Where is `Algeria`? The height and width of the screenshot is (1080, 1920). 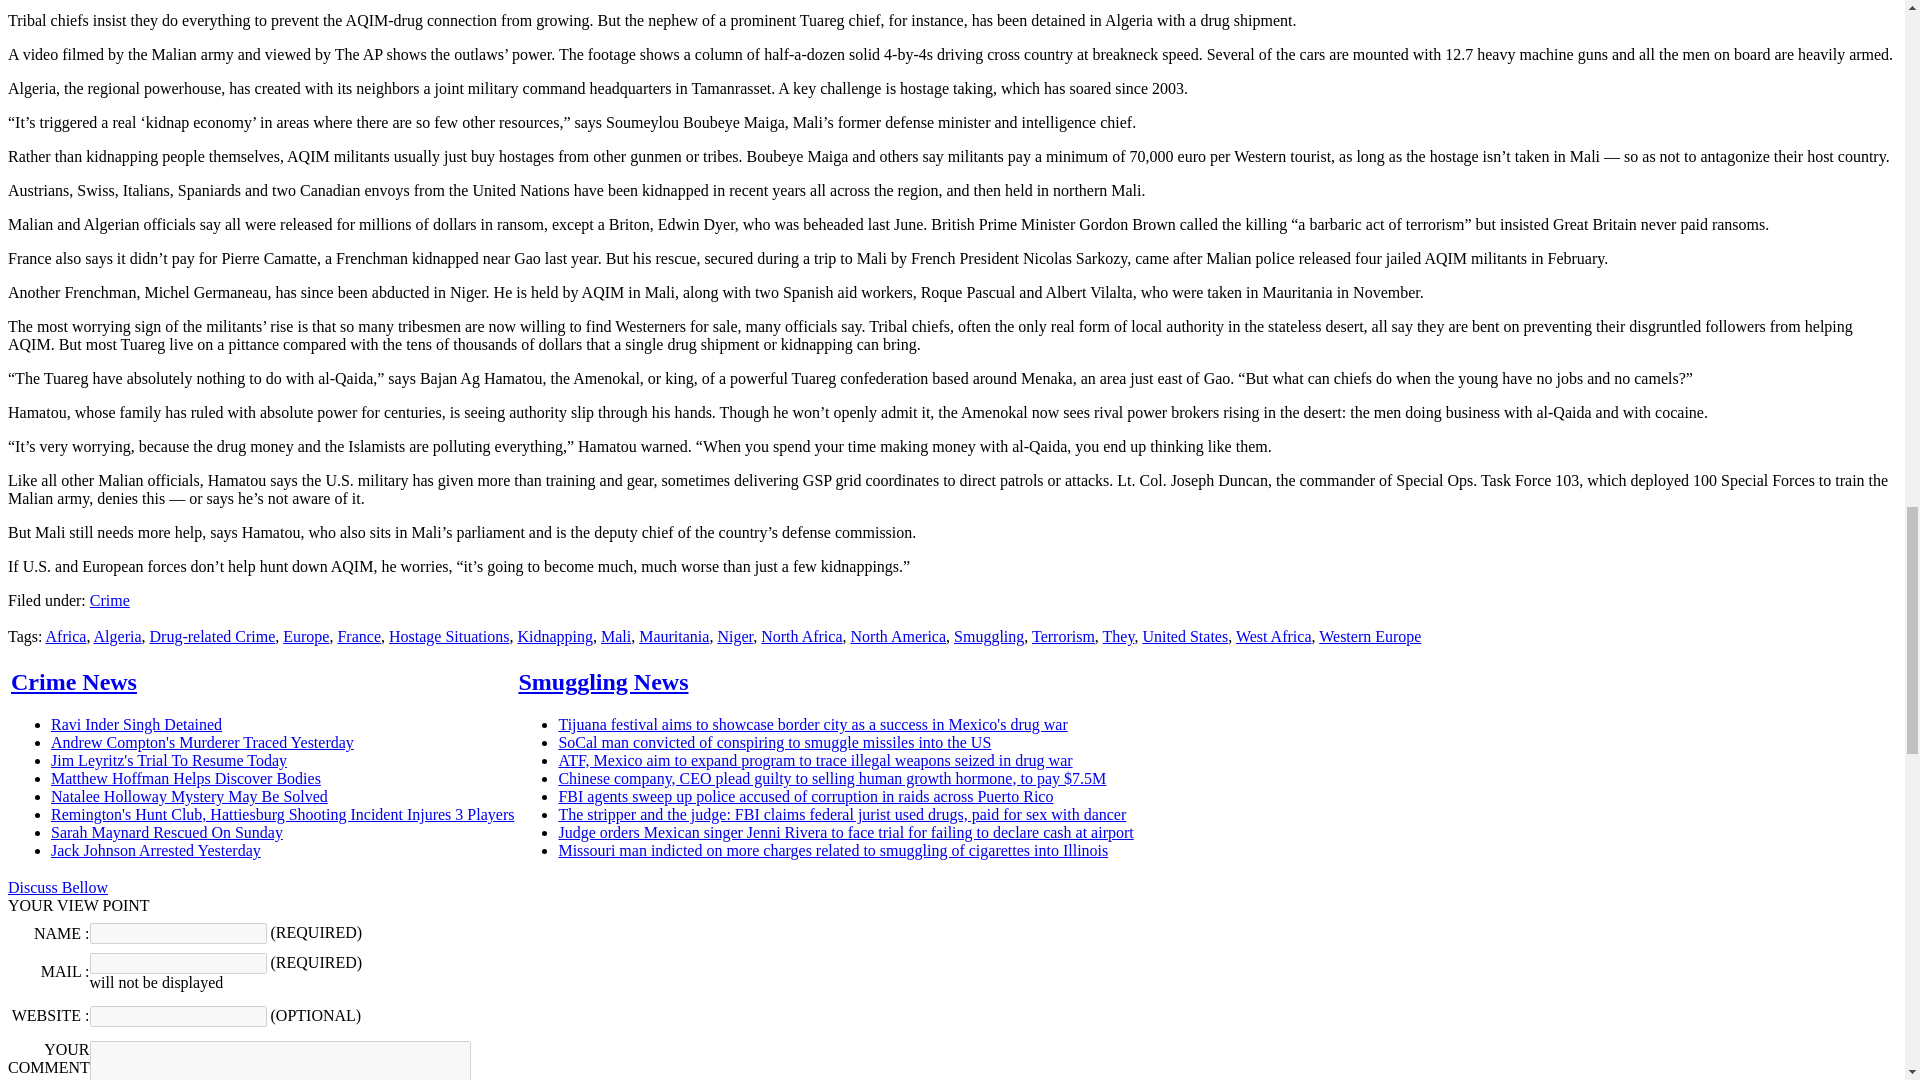
Algeria is located at coordinates (118, 636).